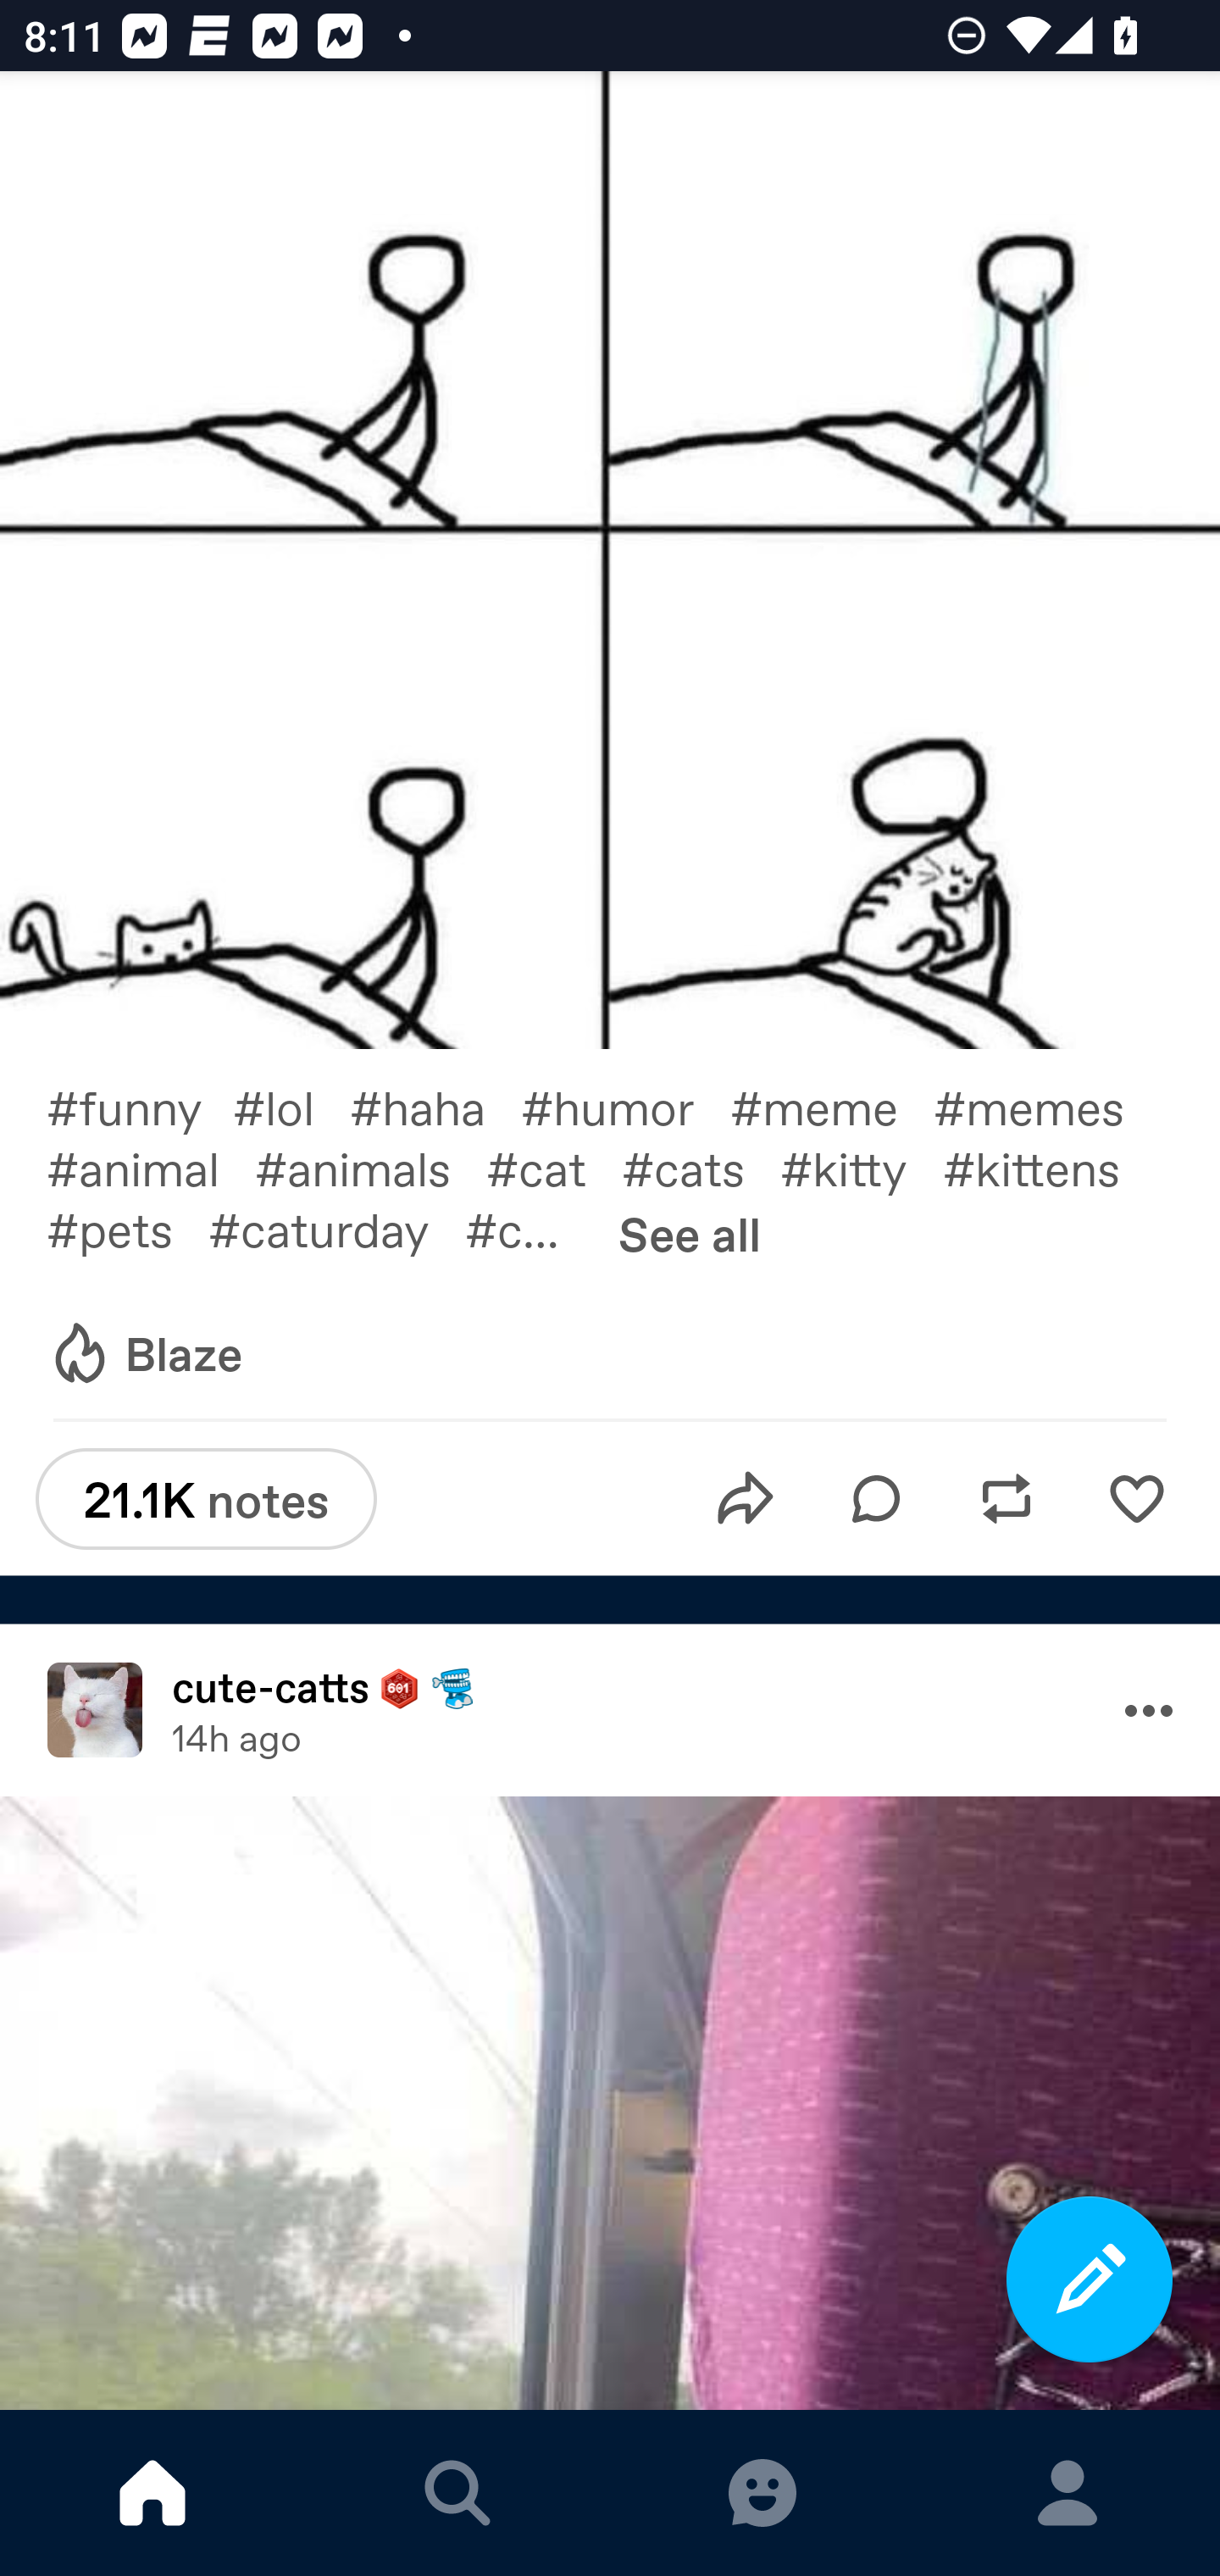 The height and width of the screenshot is (2576, 1220). What do you see at coordinates (1067, 2493) in the screenshot?
I see `ACCOUNT` at bounding box center [1067, 2493].